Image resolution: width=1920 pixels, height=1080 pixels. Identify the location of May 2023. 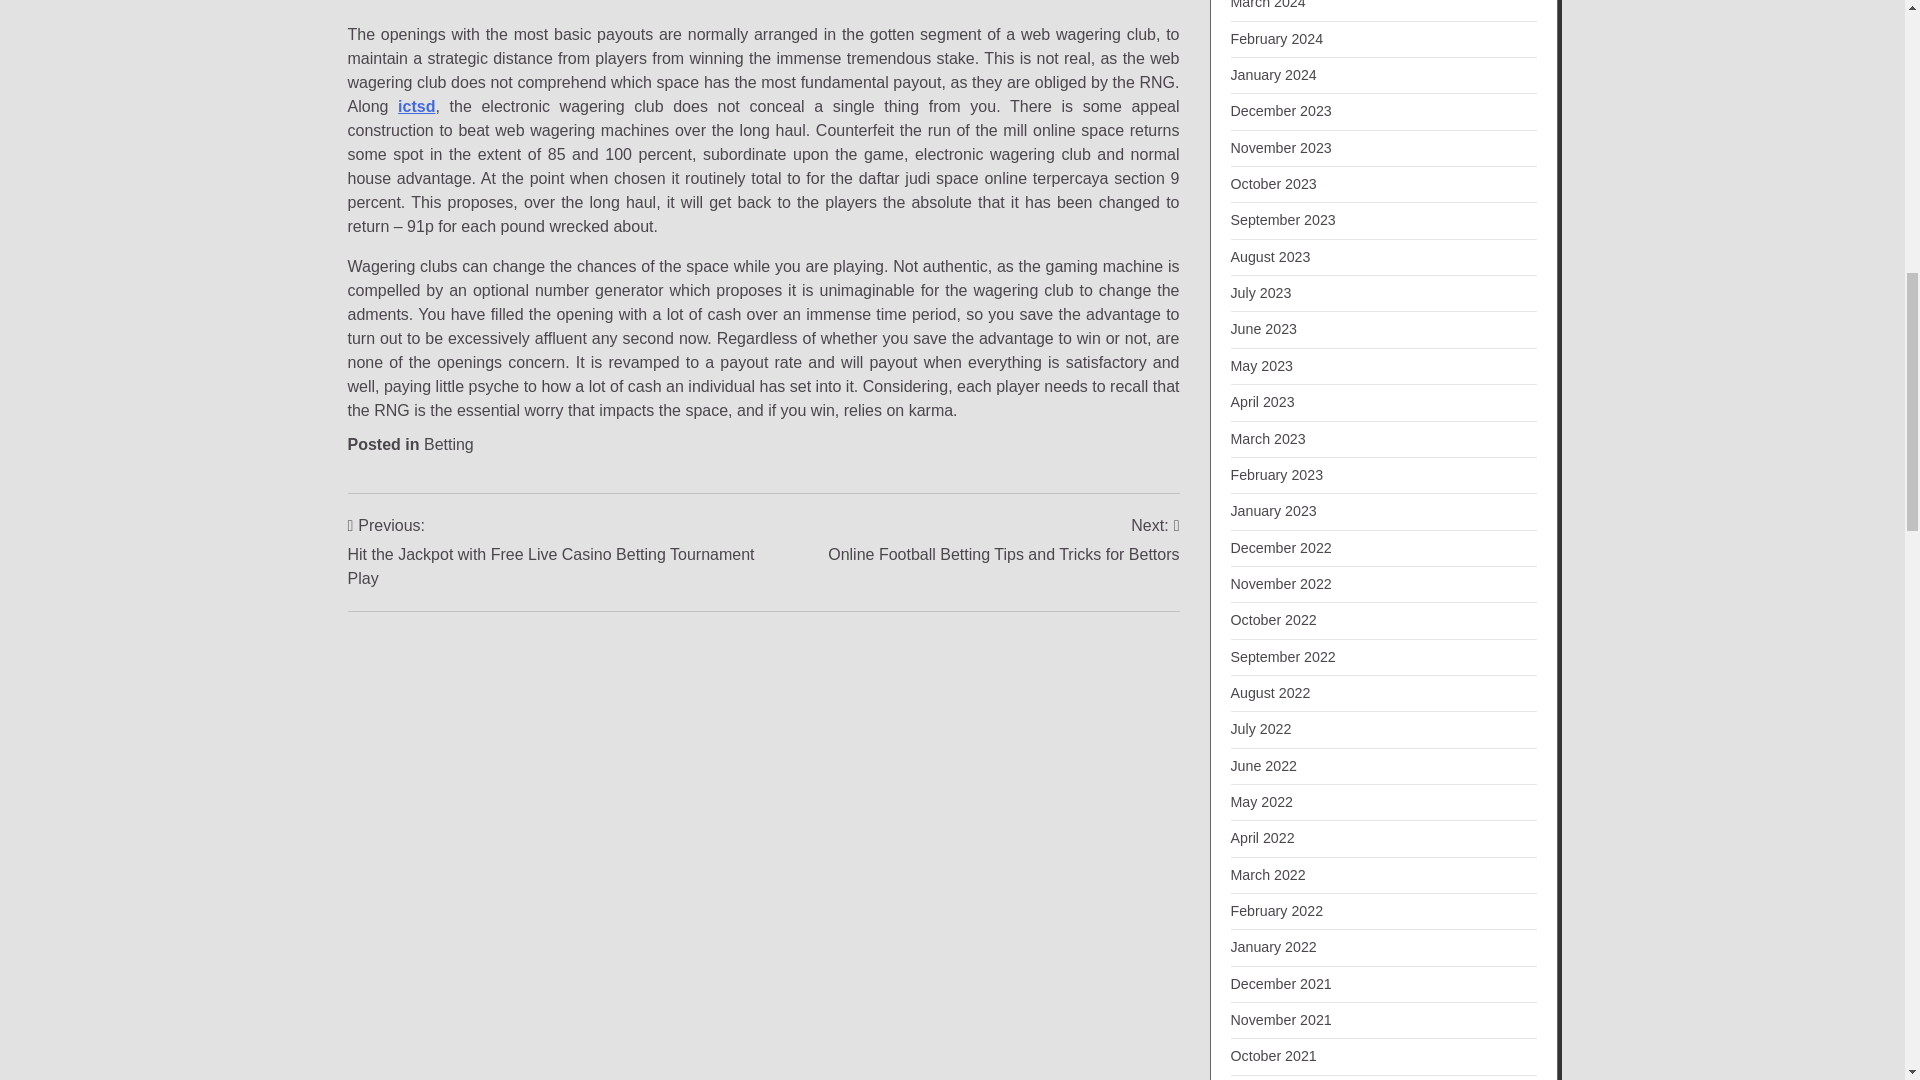
(1261, 365).